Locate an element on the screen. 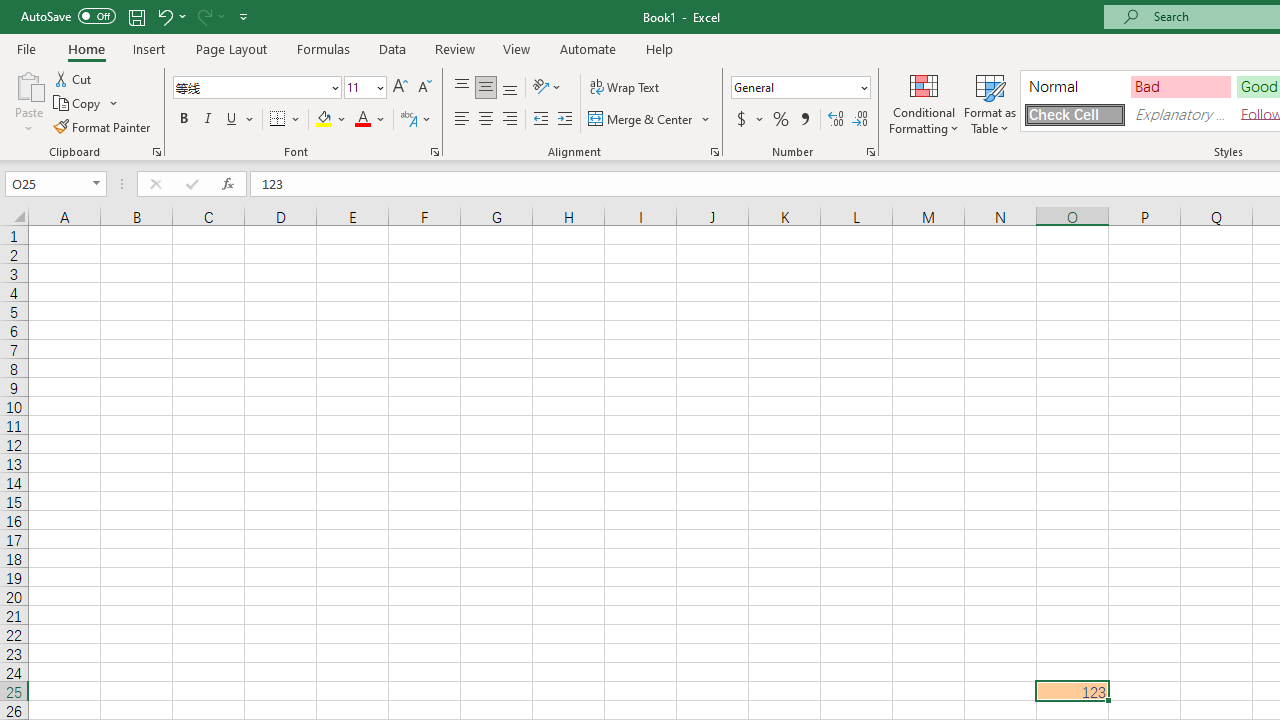  Paste is located at coordinates (28, 102).